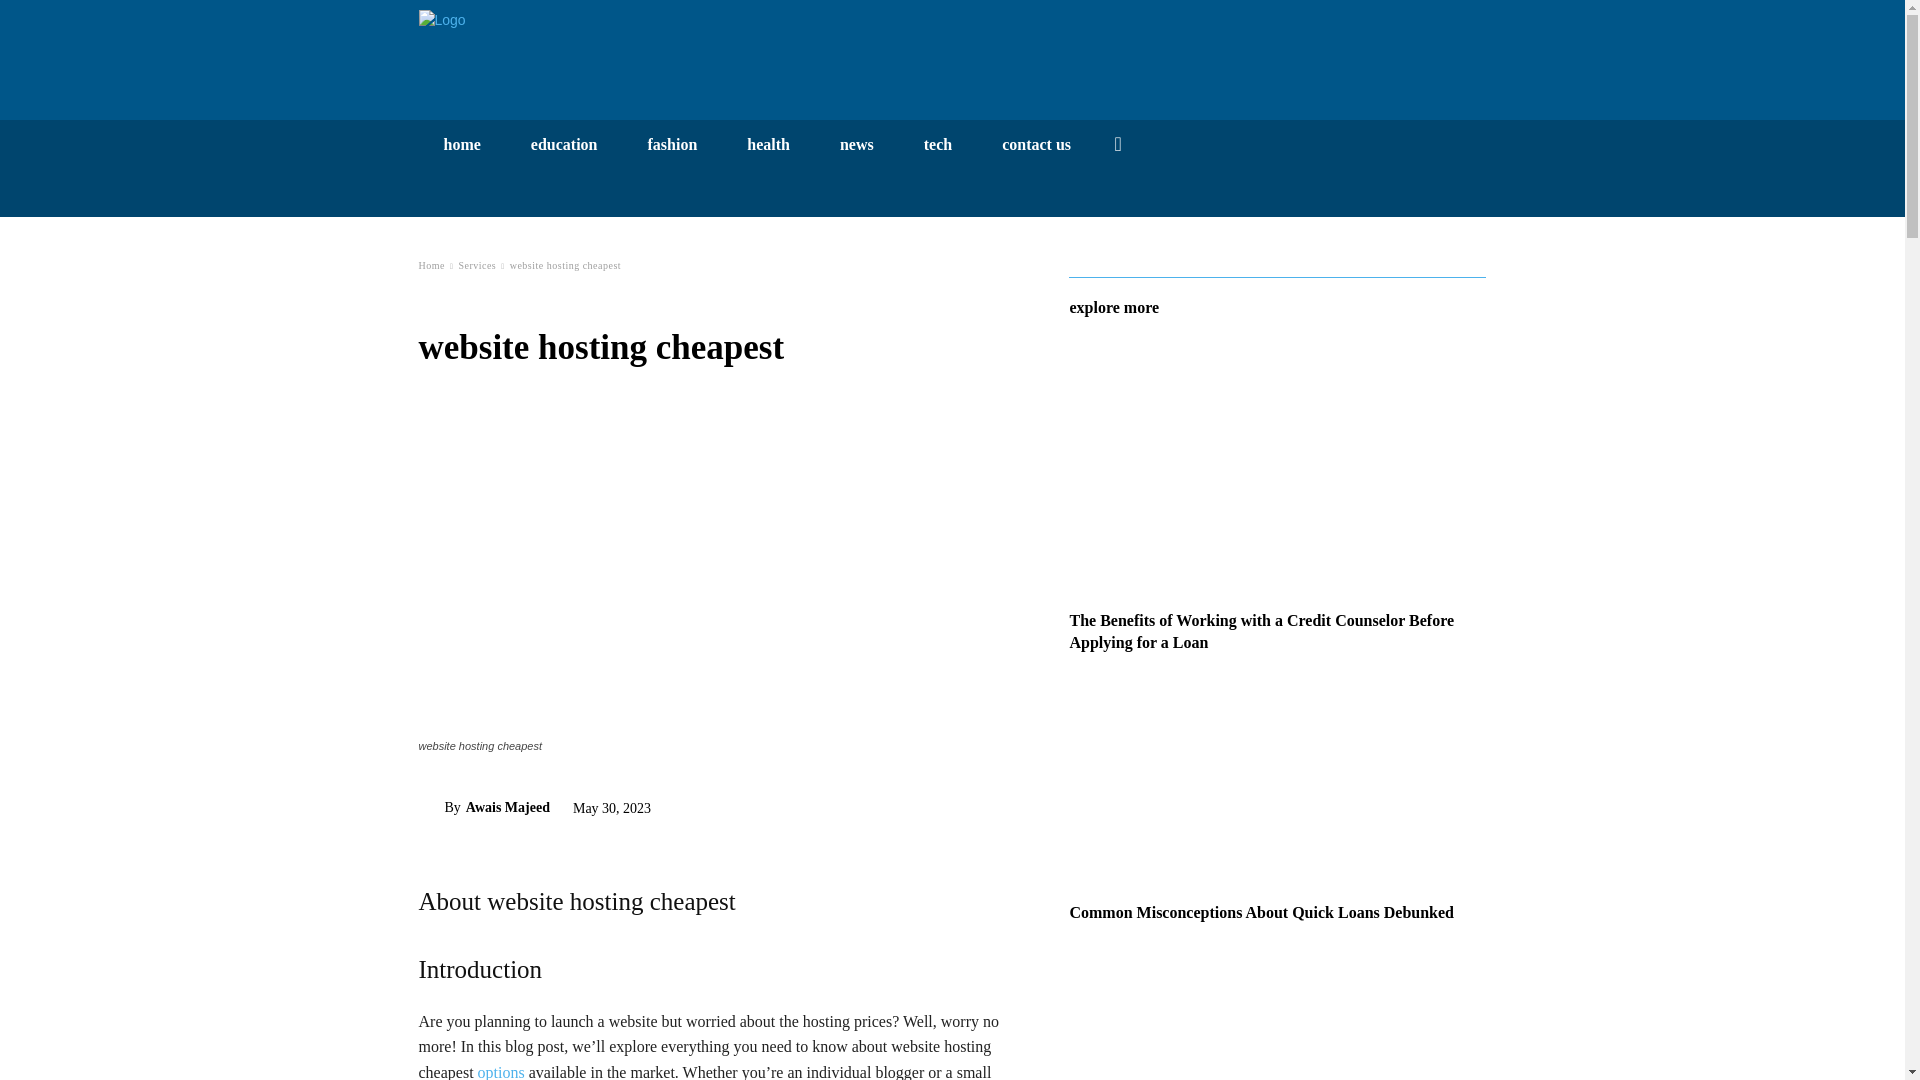  Describe the element at coordinates (938, 144) in the screenshot. I see `tech` at that location.